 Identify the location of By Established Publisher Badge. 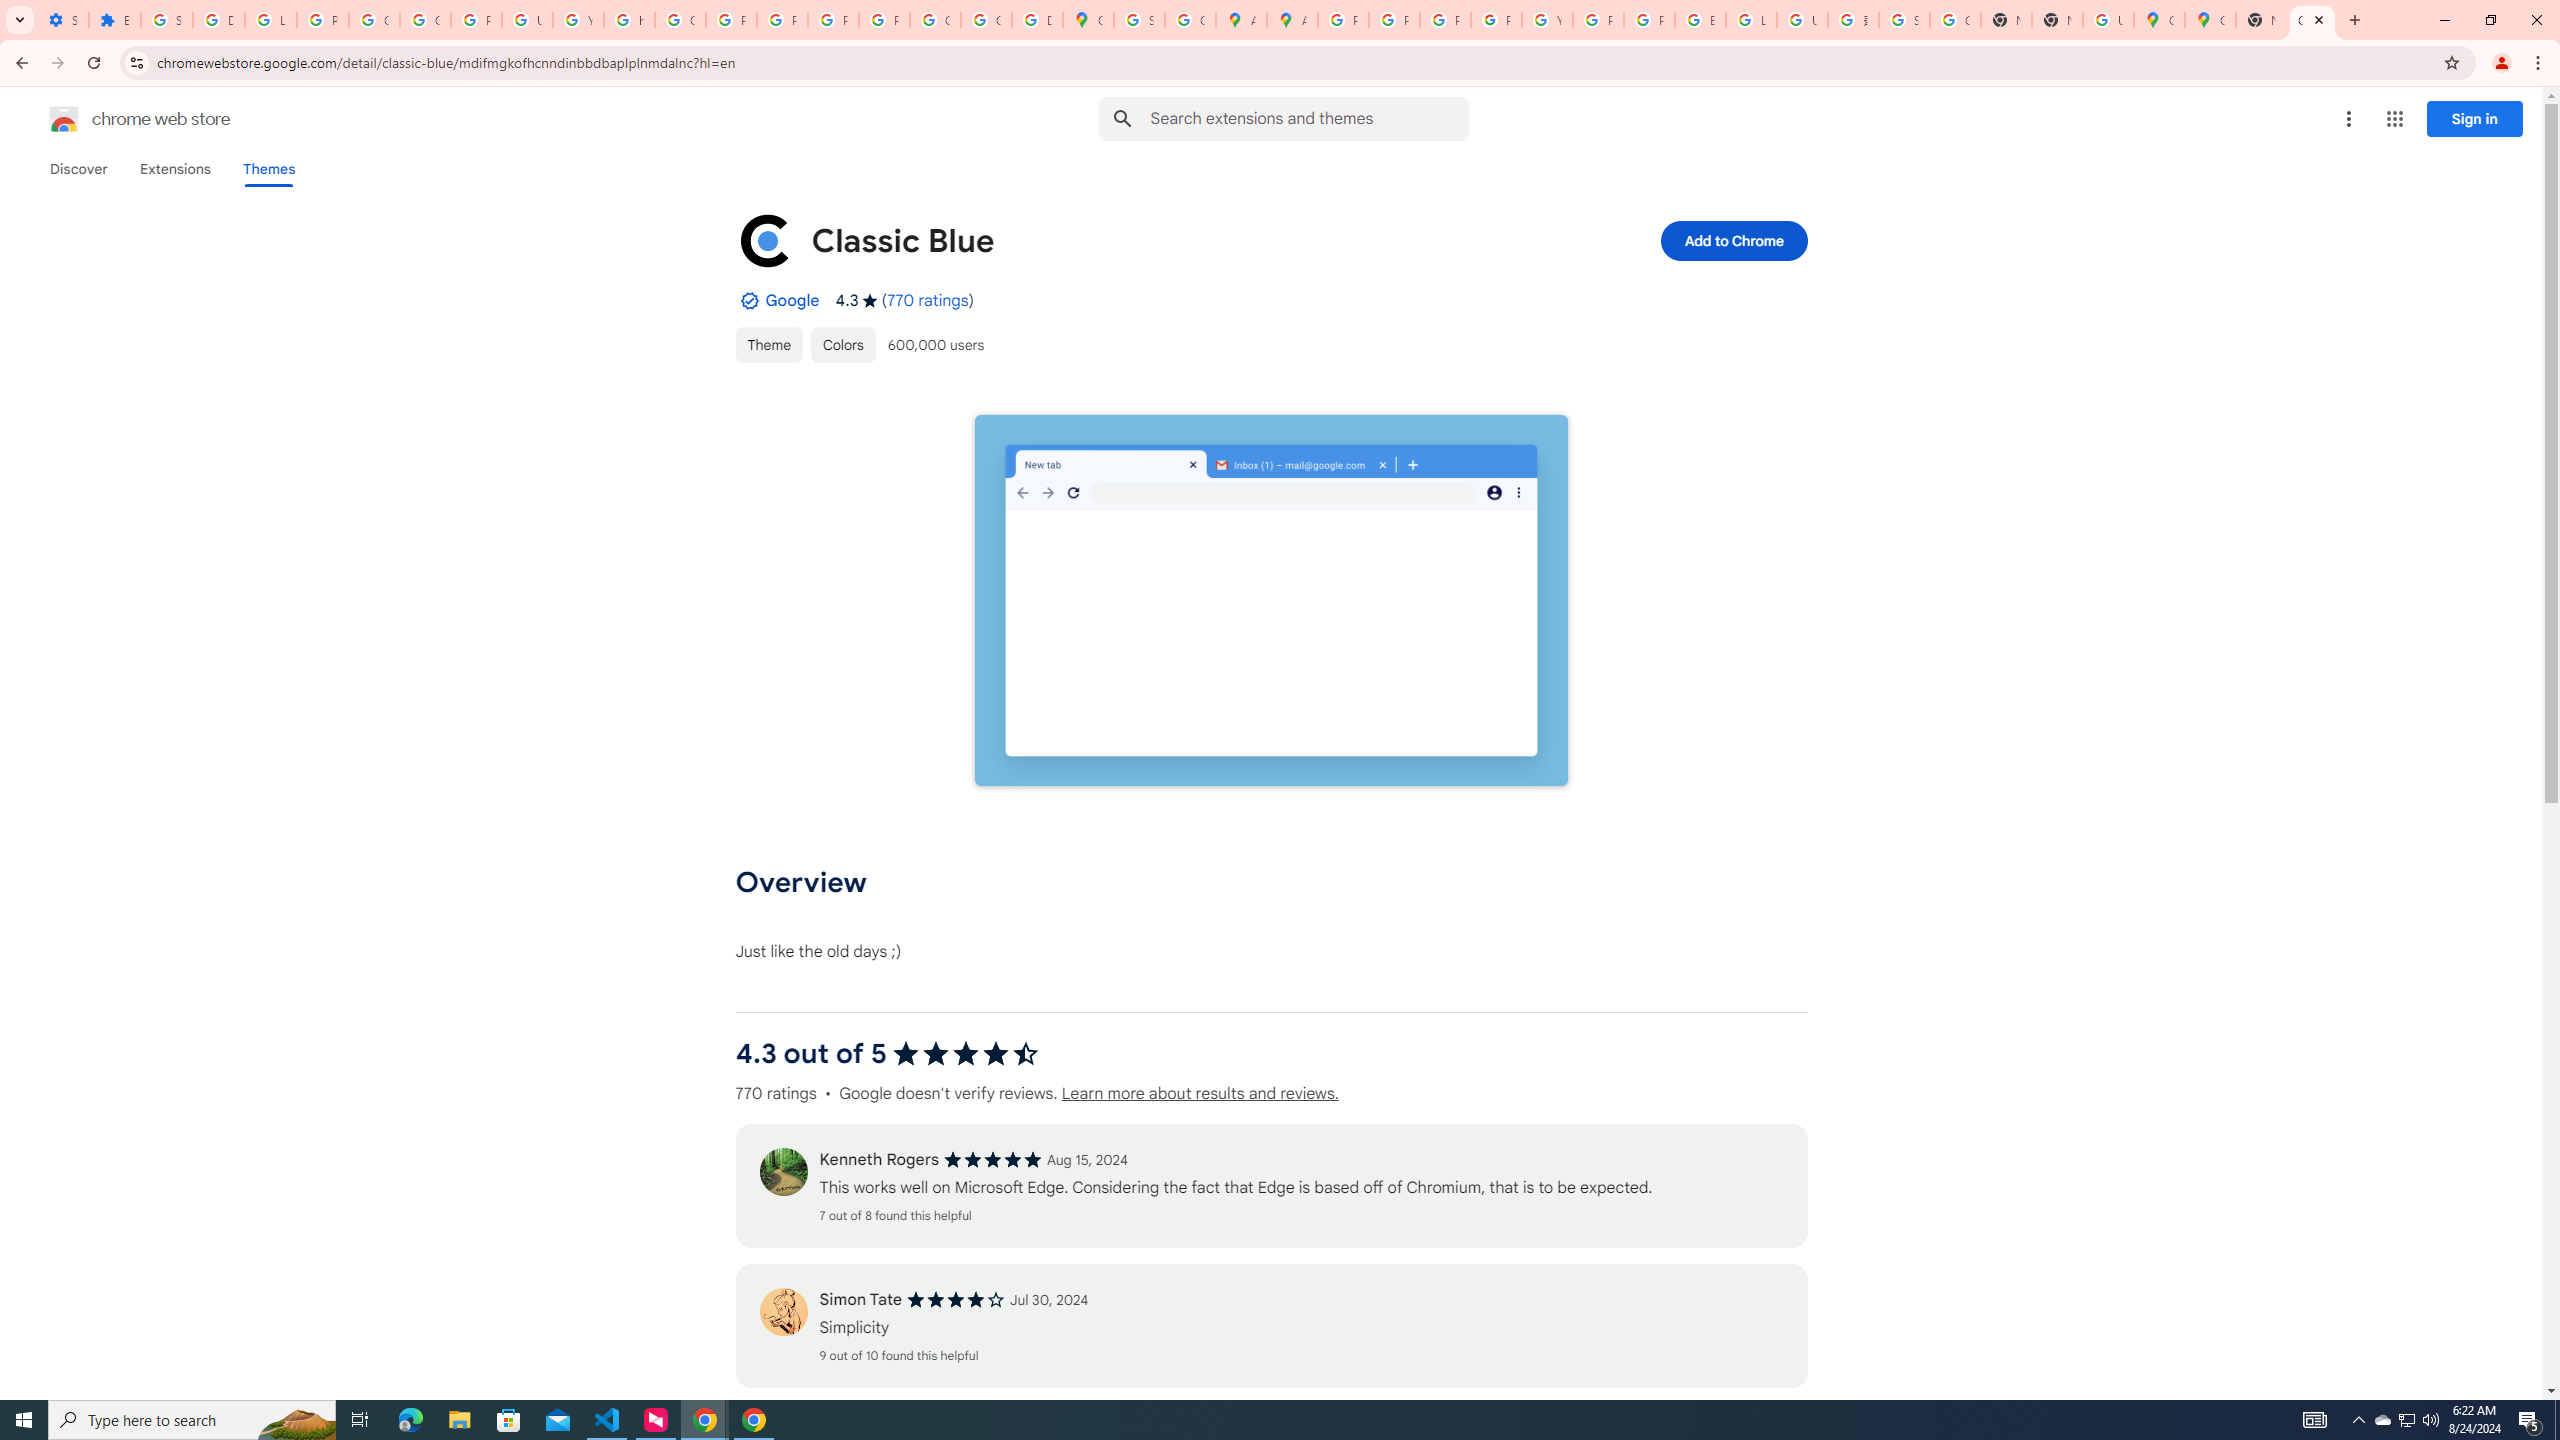
(748, 300).